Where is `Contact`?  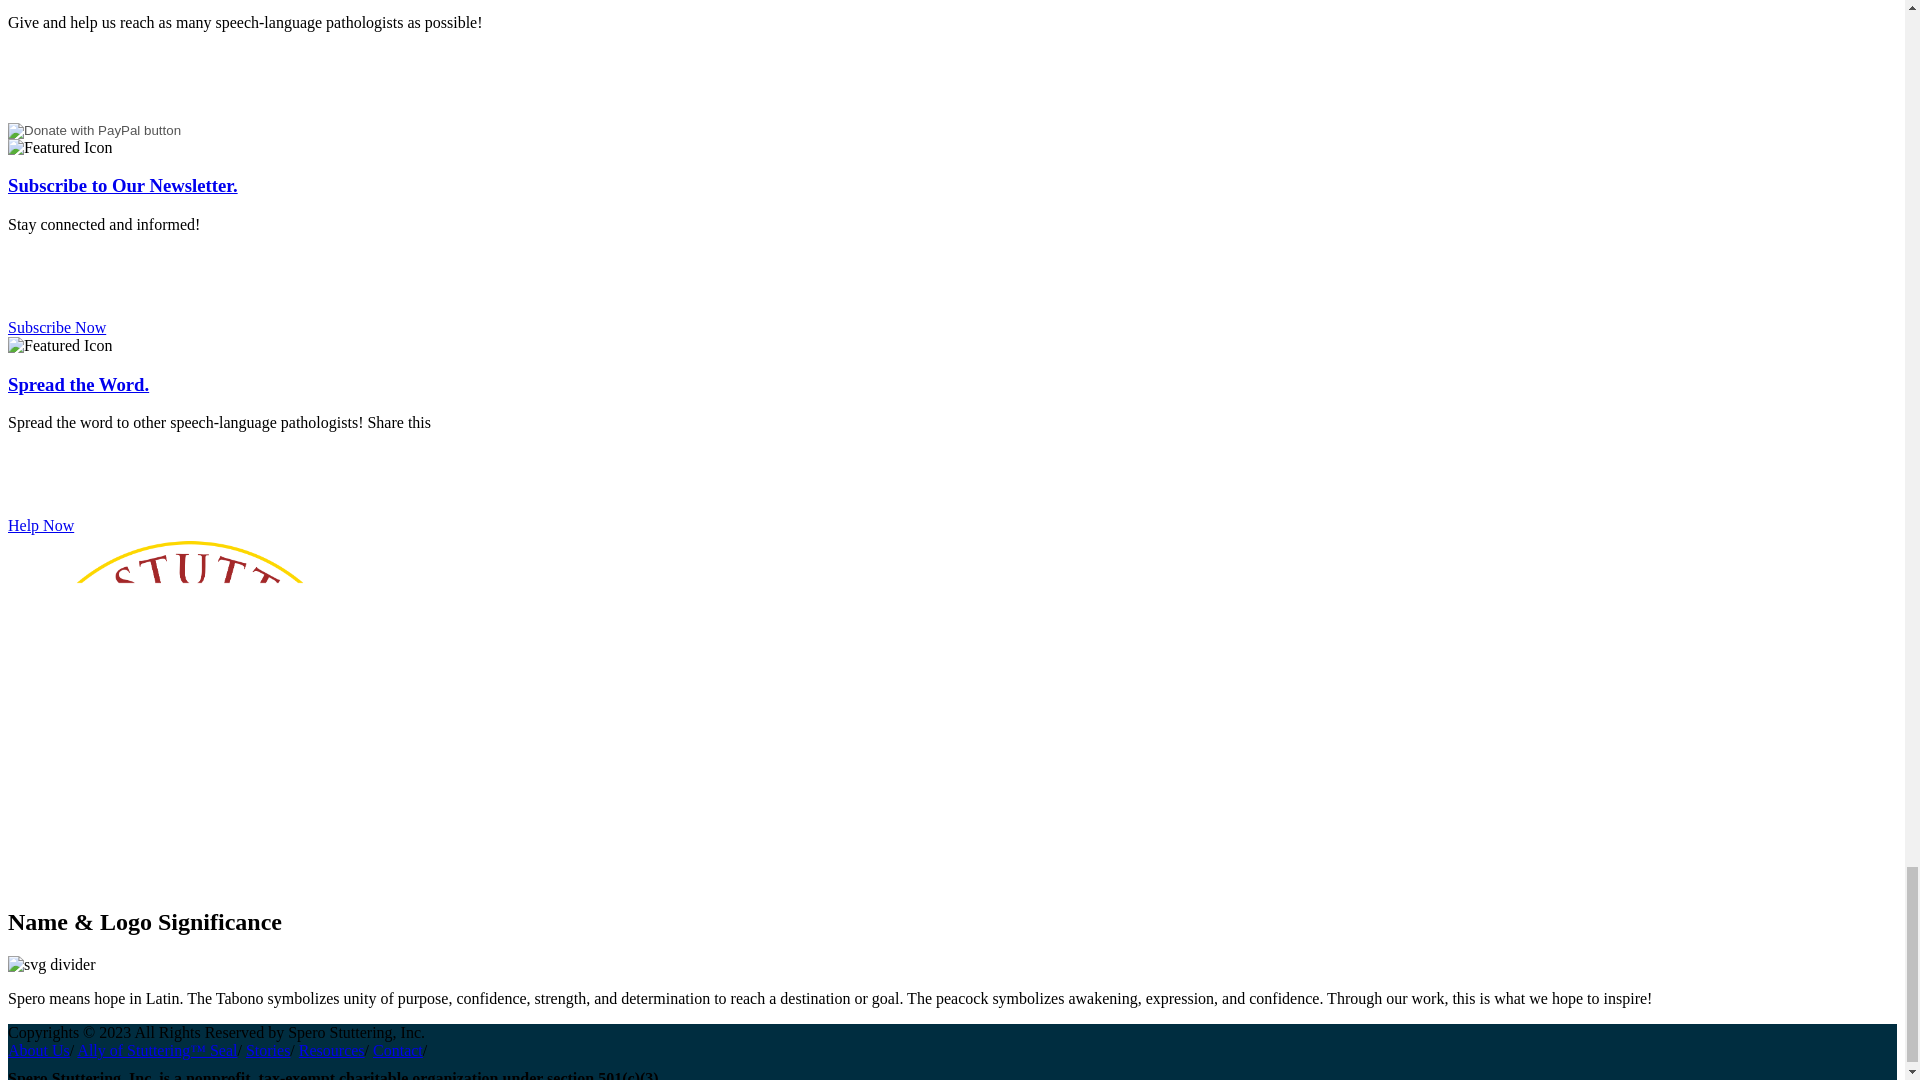
Contact is located at coordinates (397, 1050).